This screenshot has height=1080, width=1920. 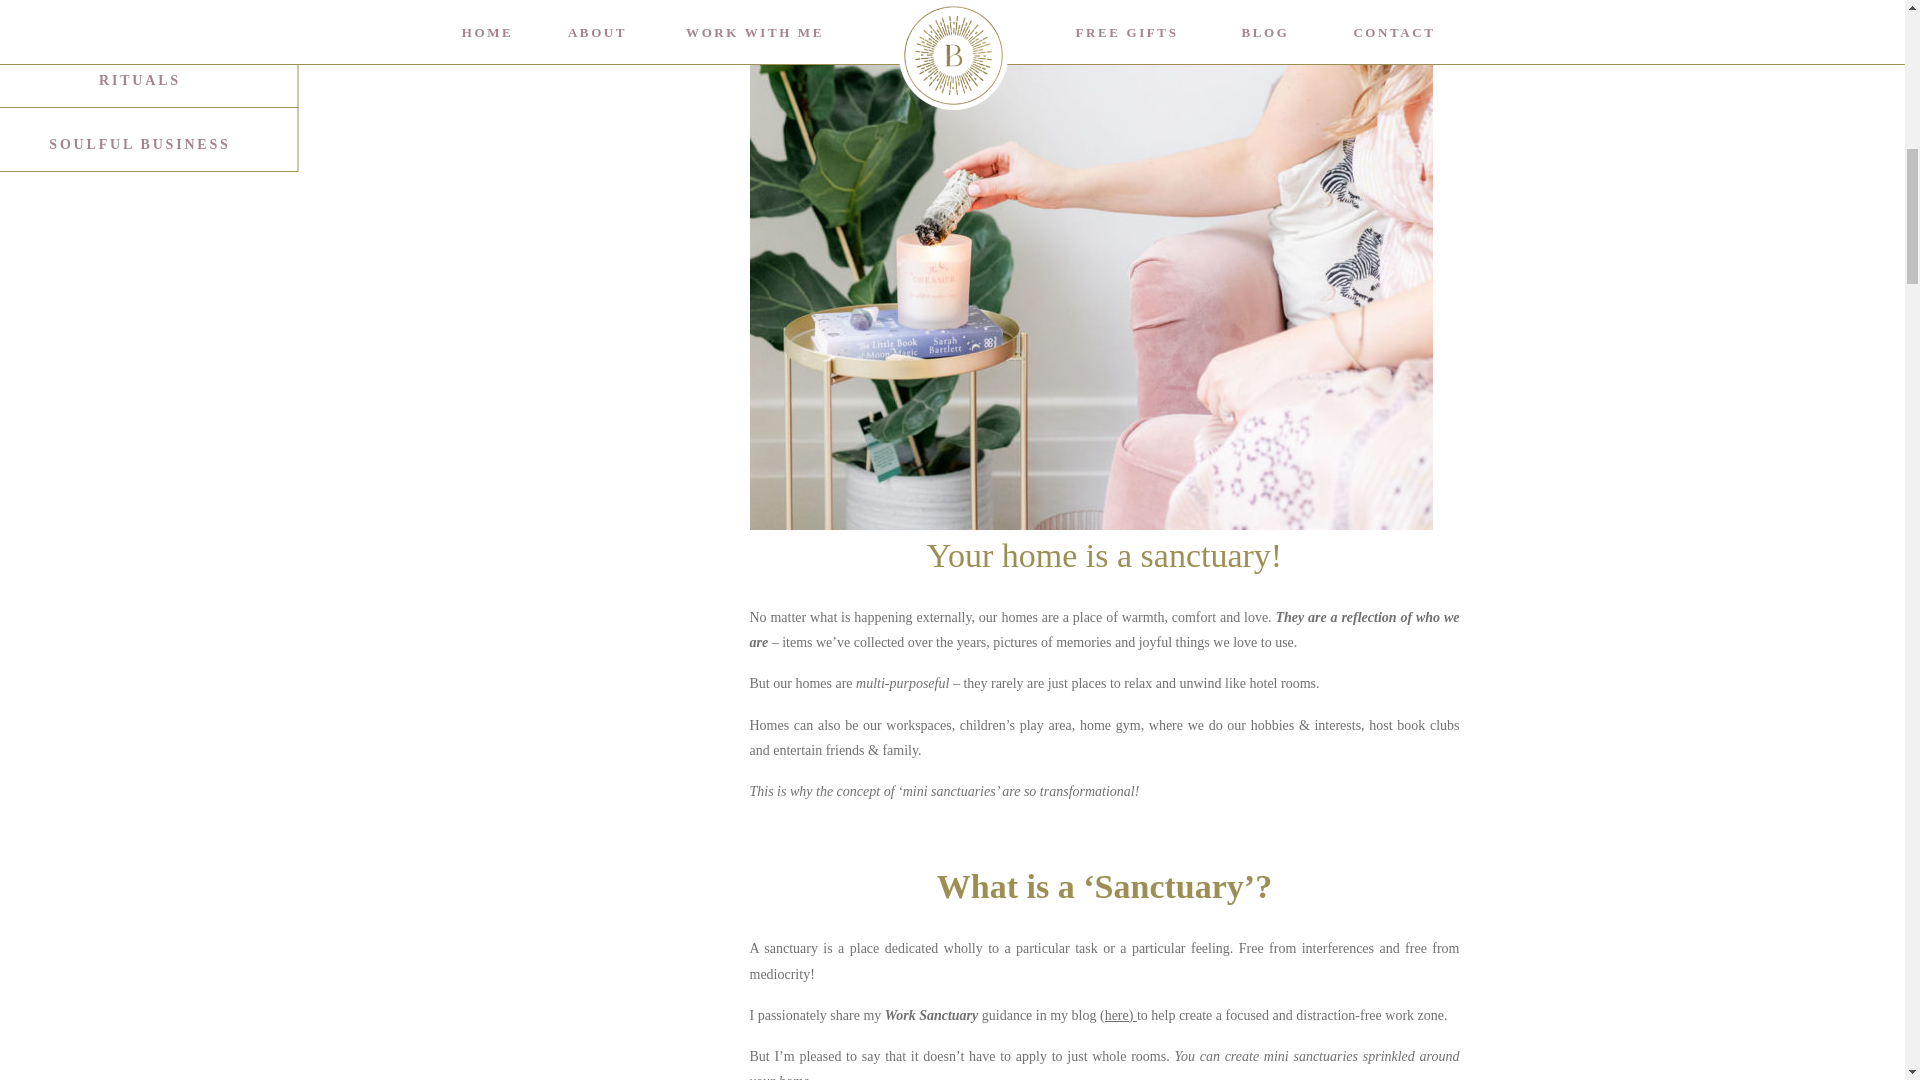 What do you see at coordinates (139, 141) in the screenshot?
I see `SOULFUL BUSINESS` at bounding box center [139, 141].